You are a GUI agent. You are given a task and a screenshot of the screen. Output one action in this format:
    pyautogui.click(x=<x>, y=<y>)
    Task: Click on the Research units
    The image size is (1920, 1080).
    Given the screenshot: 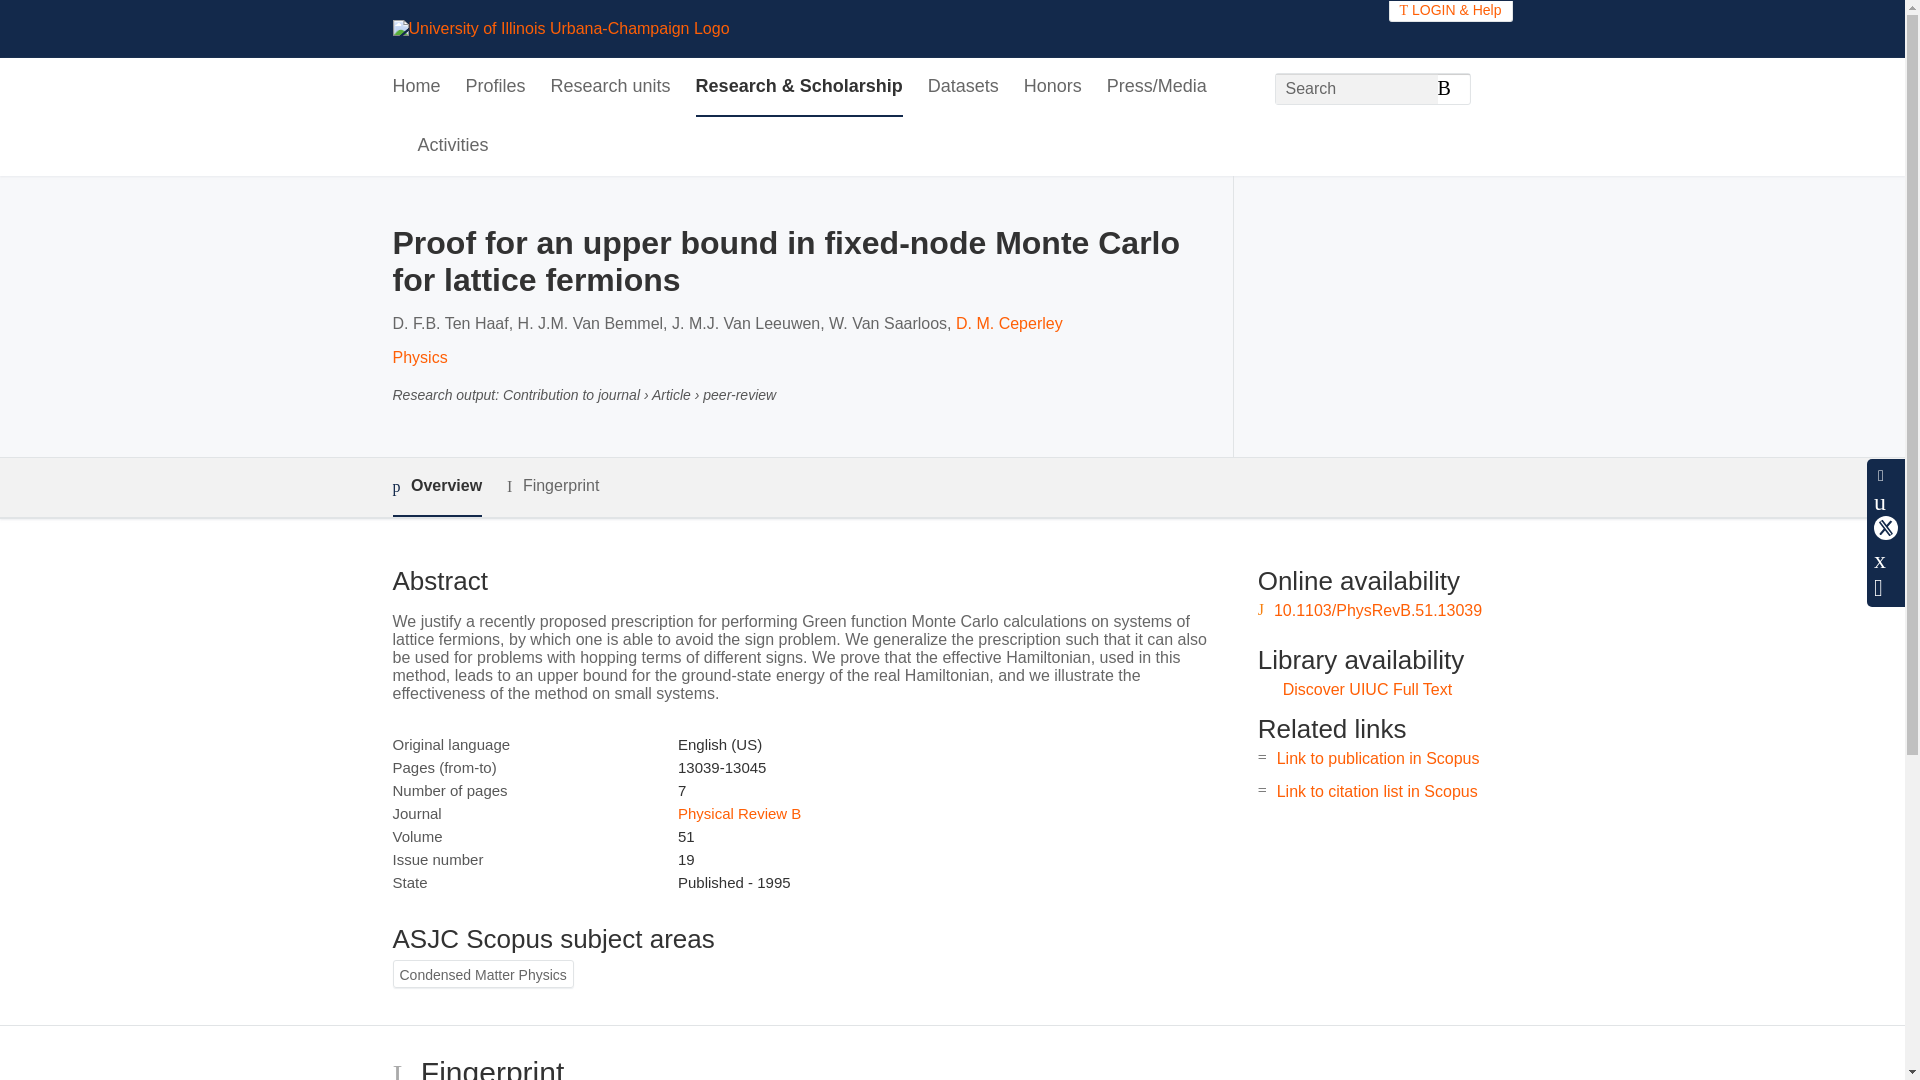 What is the action you would take?
    pyautogui.click(x=610, y=87)
    